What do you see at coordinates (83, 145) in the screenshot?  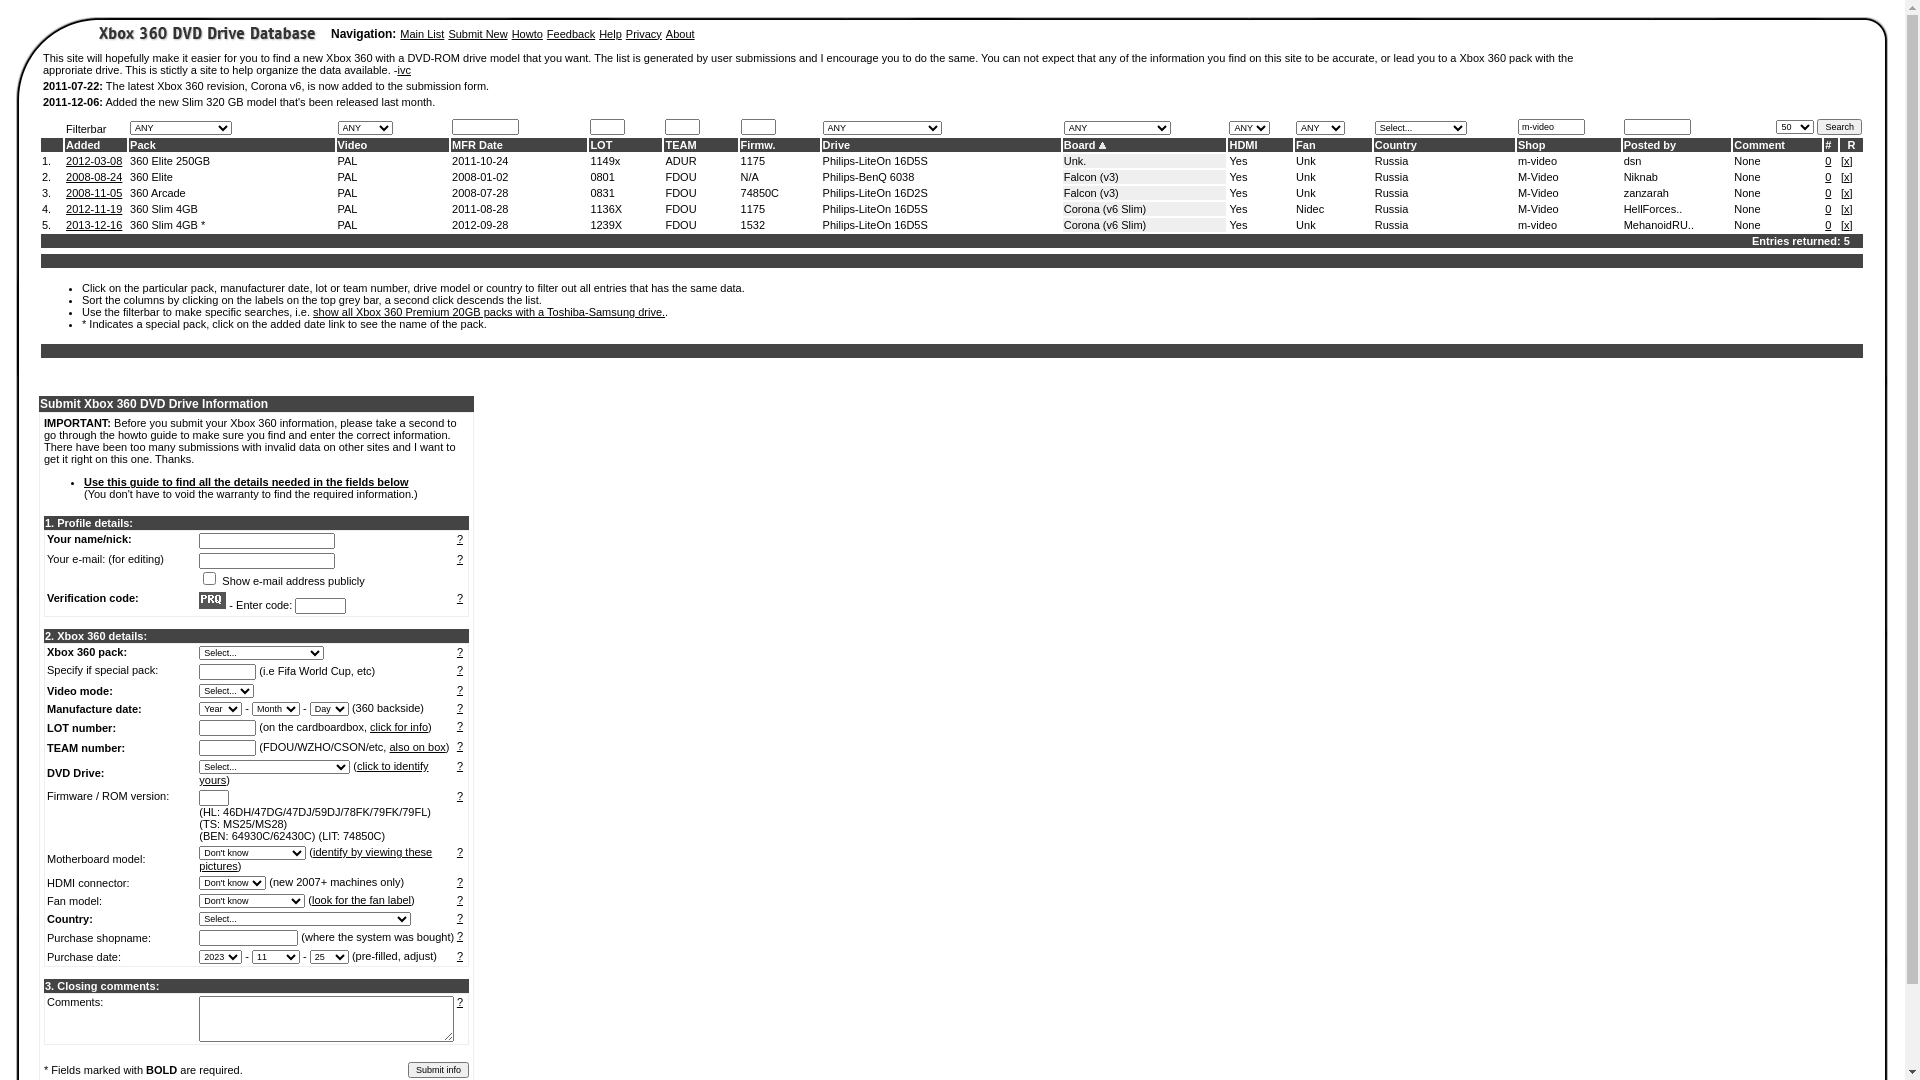 I see `Added` at bounding box center [83, 145].